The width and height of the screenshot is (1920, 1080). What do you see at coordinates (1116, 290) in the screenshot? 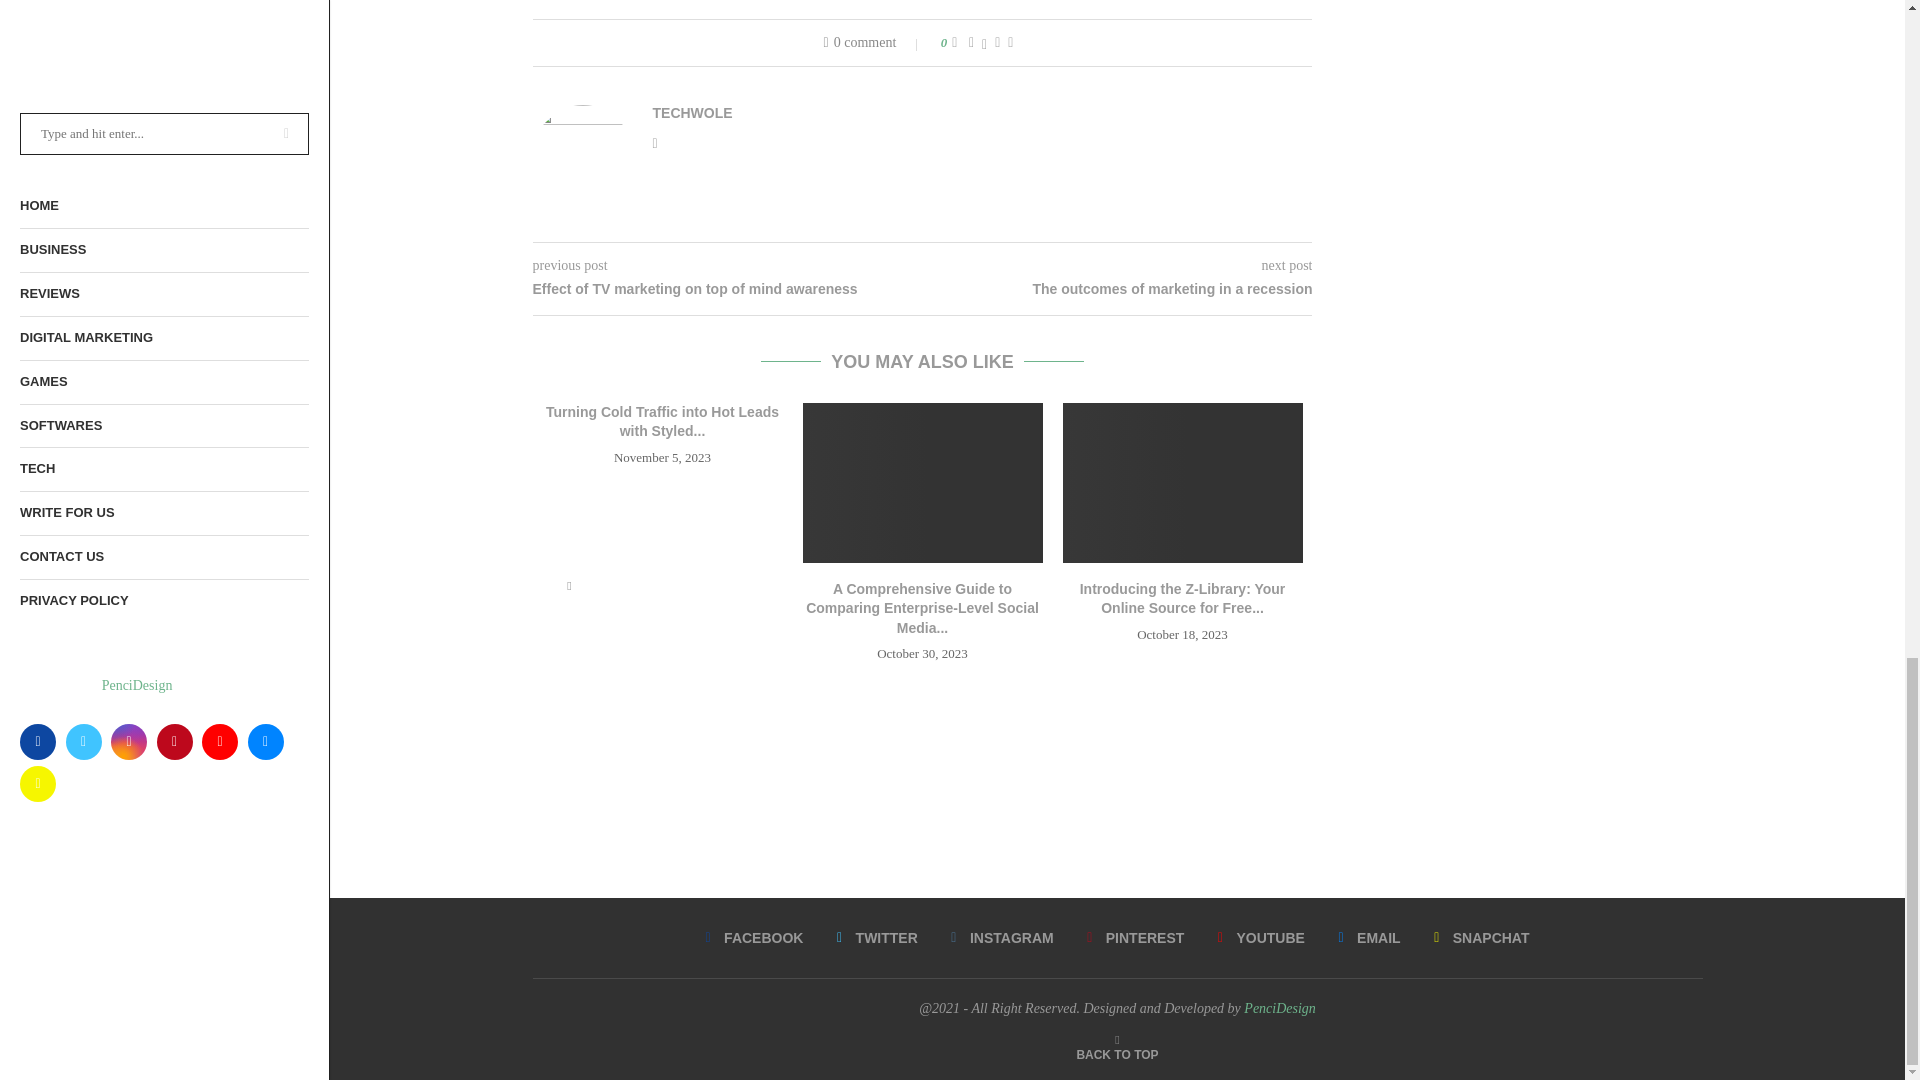
I see `The outcomes of marketing in a recession` at bounding box center [1116, 290].